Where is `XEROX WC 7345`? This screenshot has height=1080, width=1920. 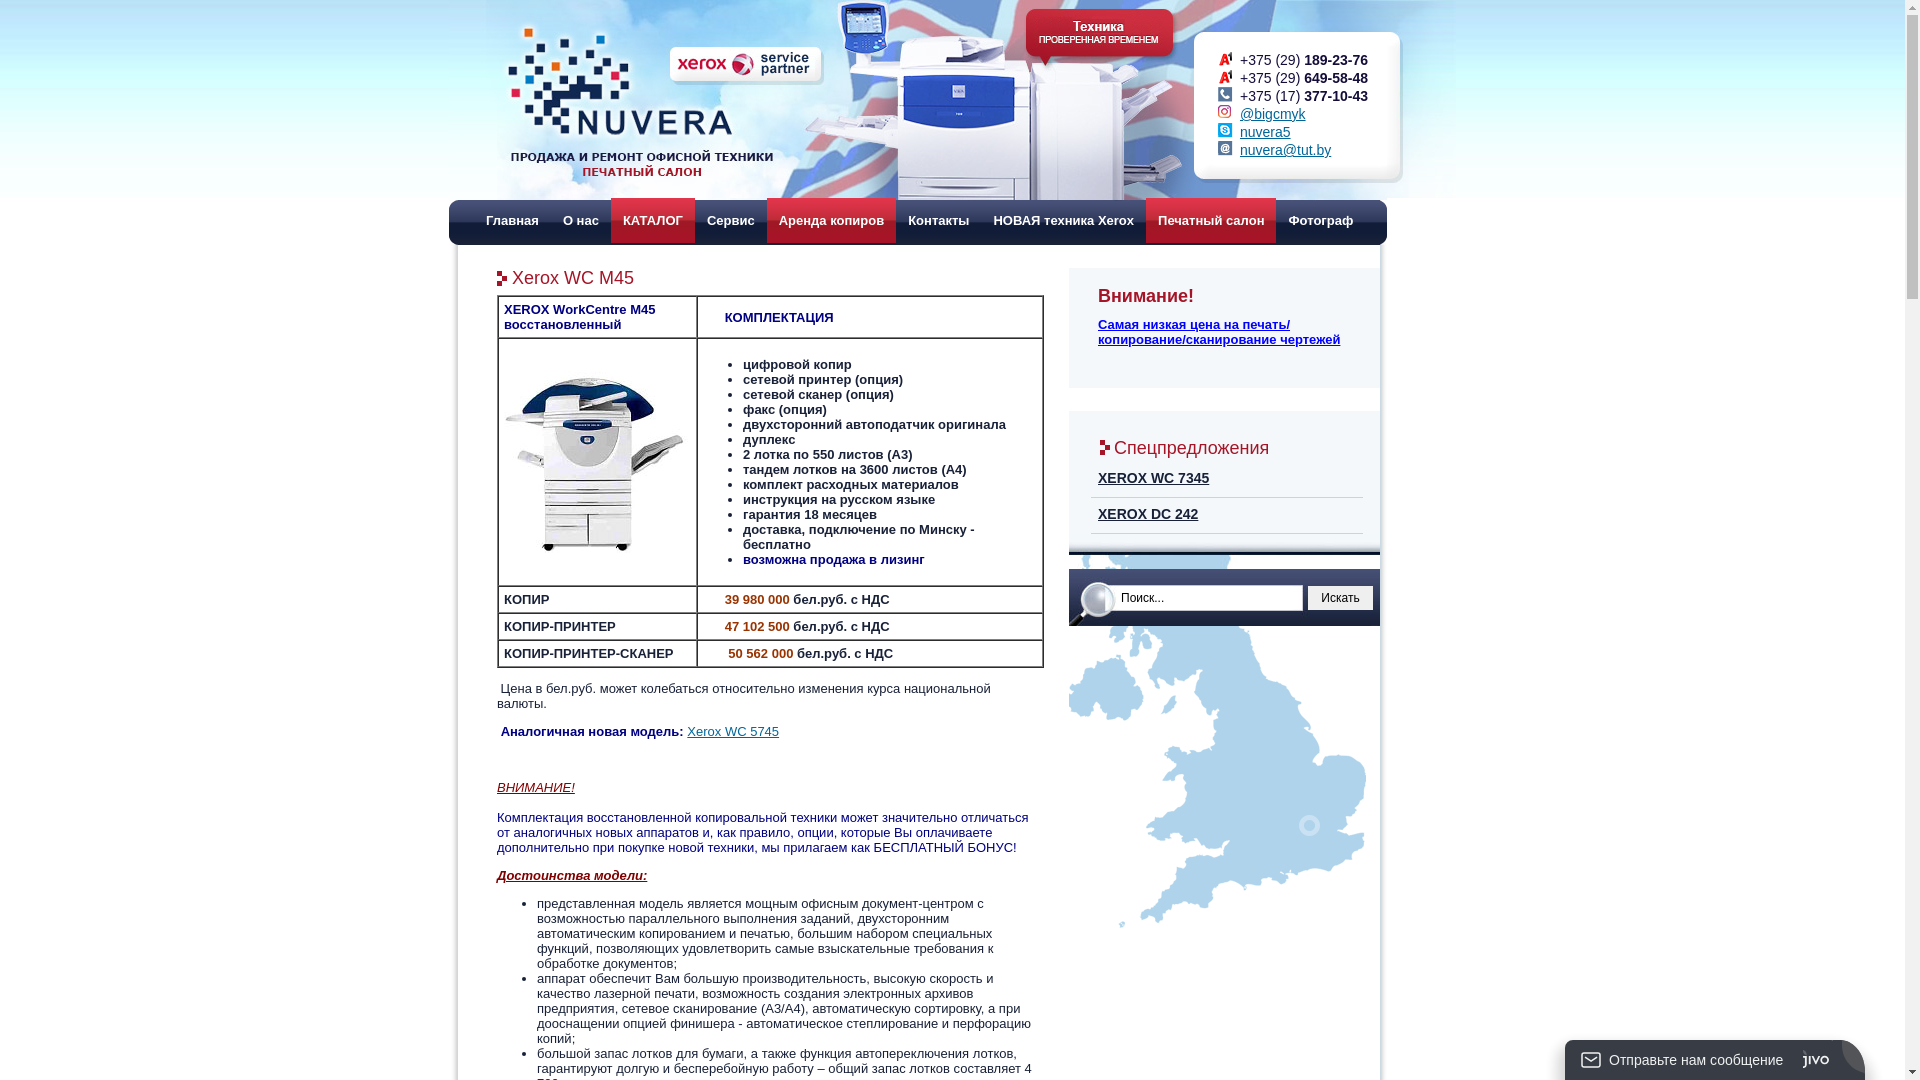
XEROX WC 7345 is located at coordinates (1224, 372).